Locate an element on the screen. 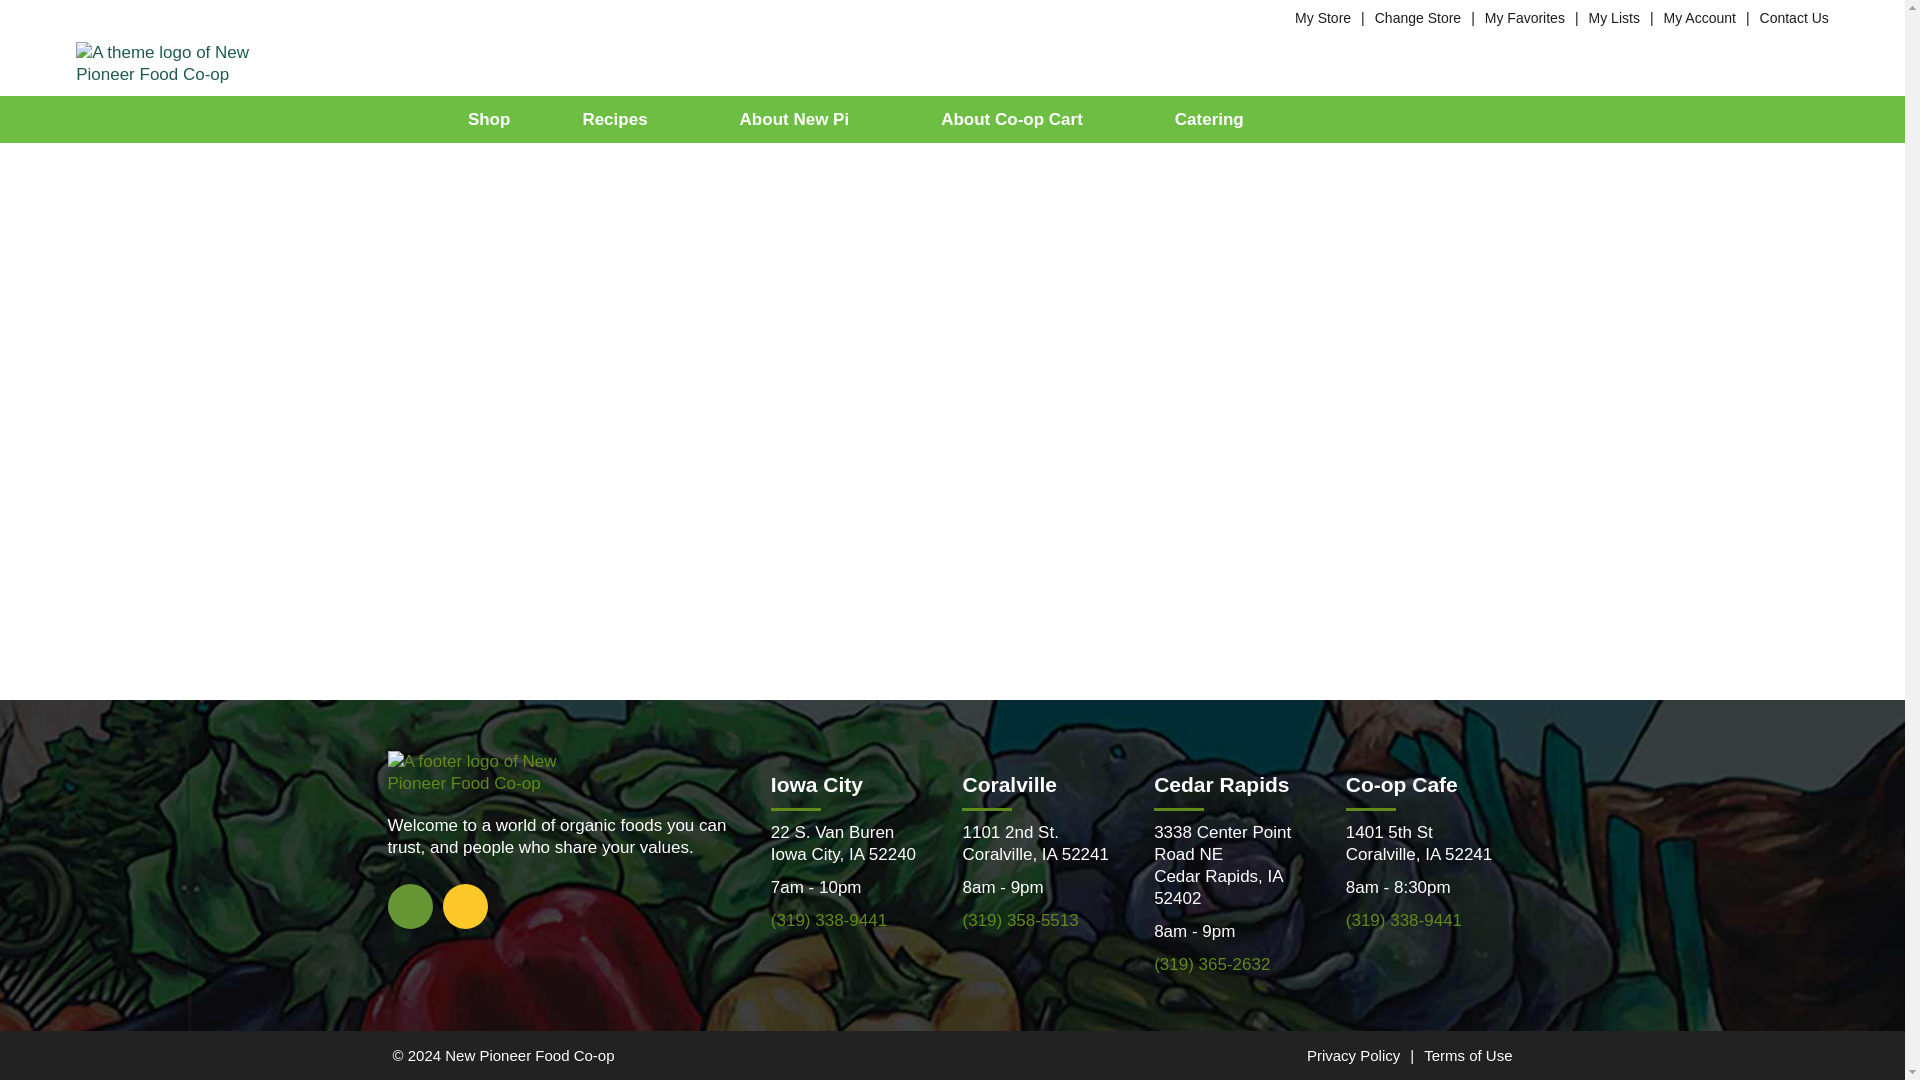  About Co-op Cart is located at coordinates (1021, 119).